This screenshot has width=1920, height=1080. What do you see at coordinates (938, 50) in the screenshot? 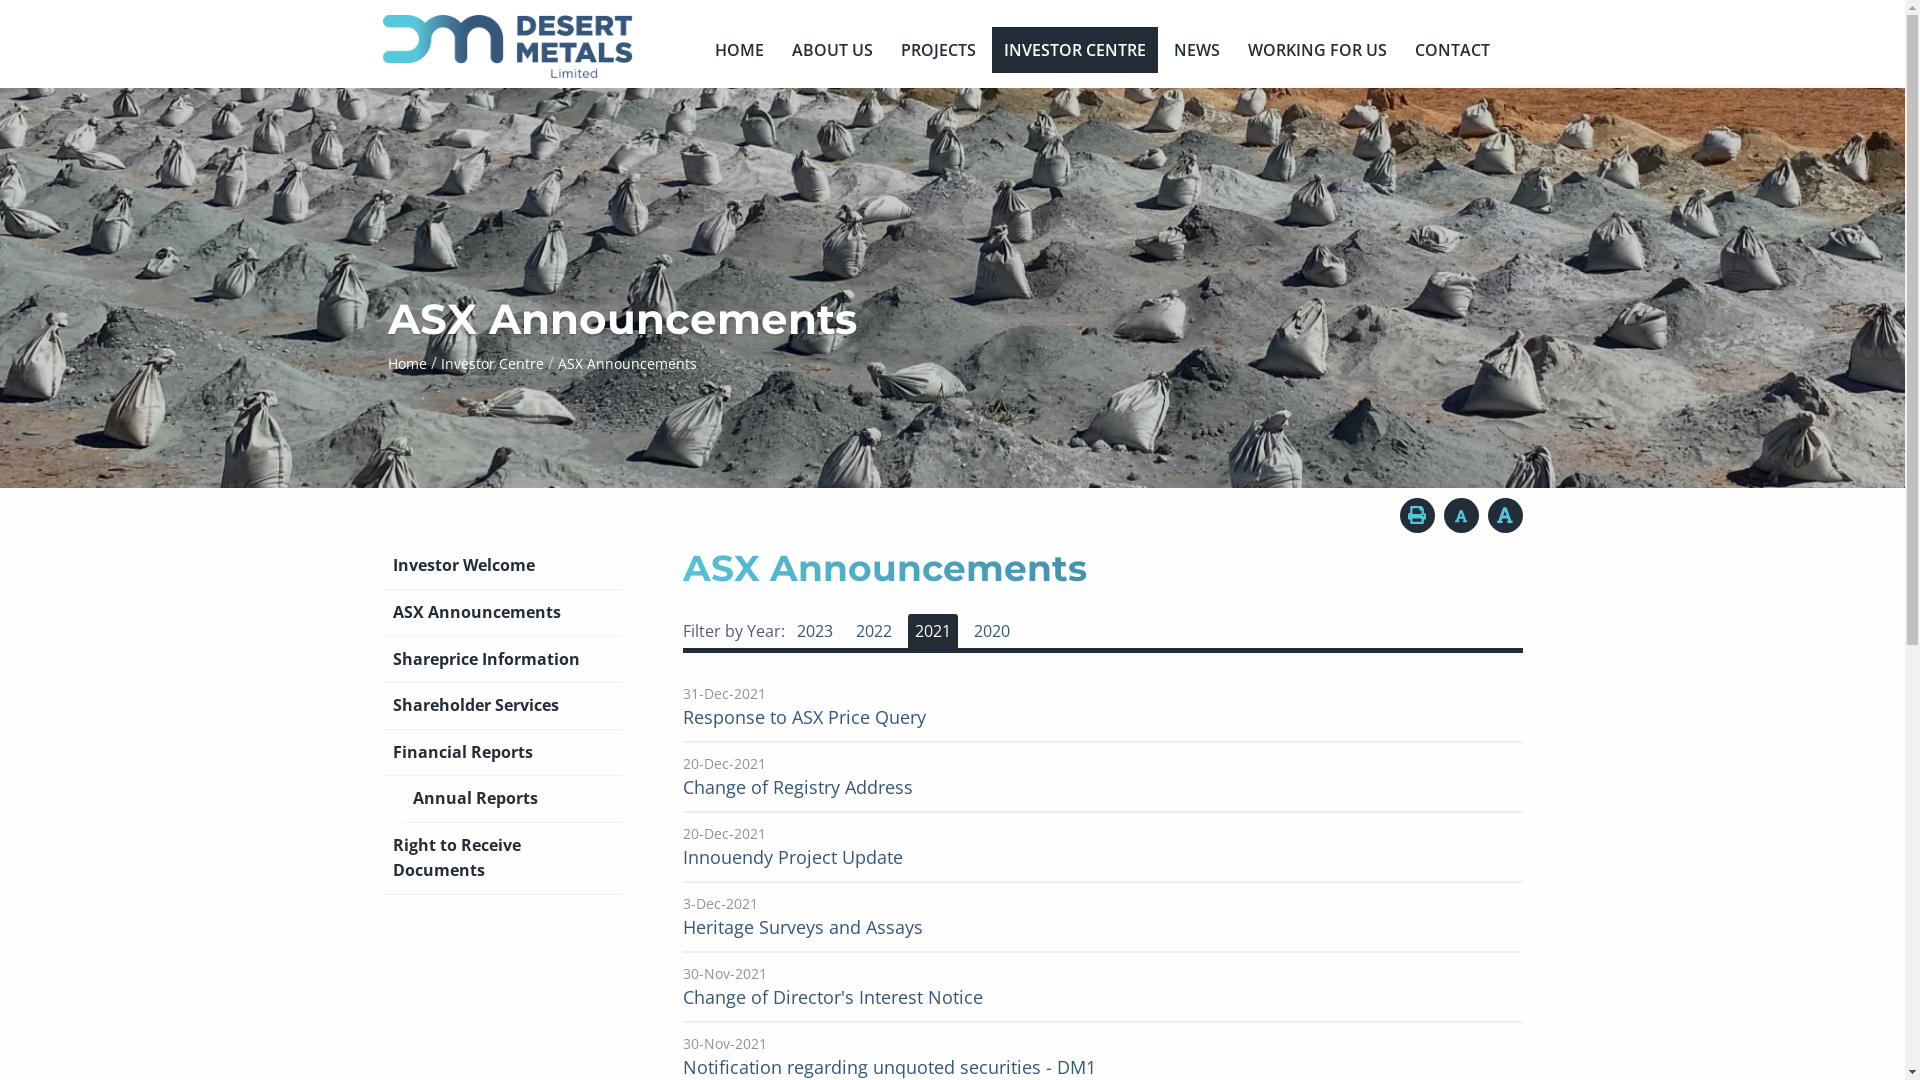
I see `PROJECTS` at bounding box center [938, 50].